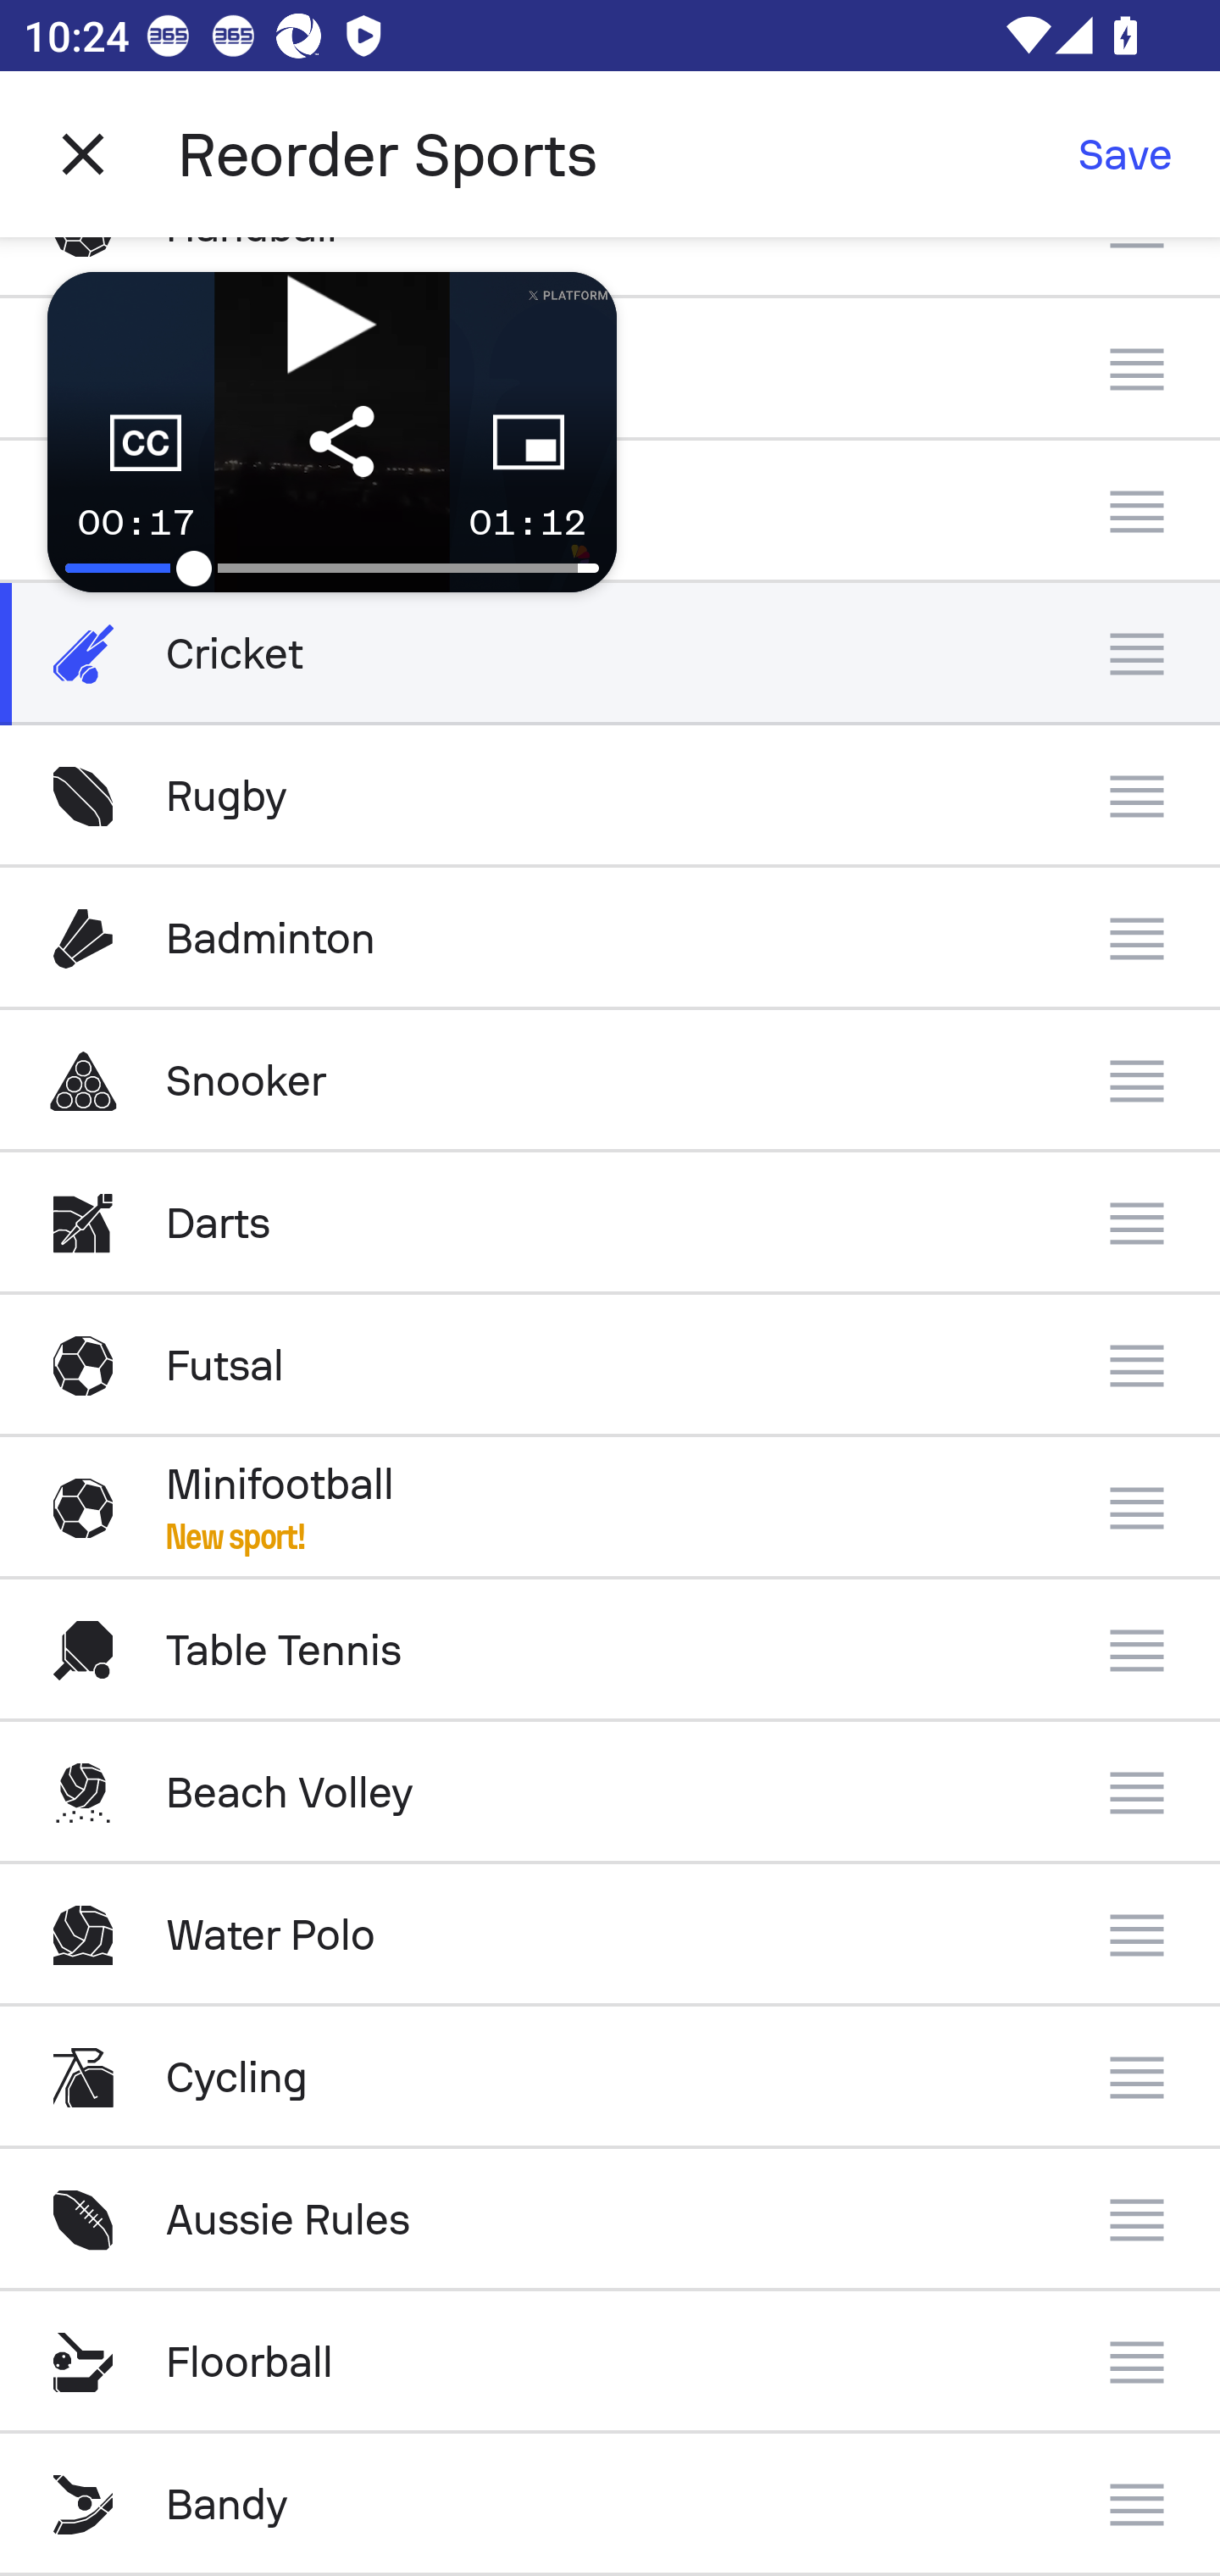 The image size is (1220, 2576). Describe the element at coordinates (610, 2505) in the screenshot. I see `Bandy` at that location.